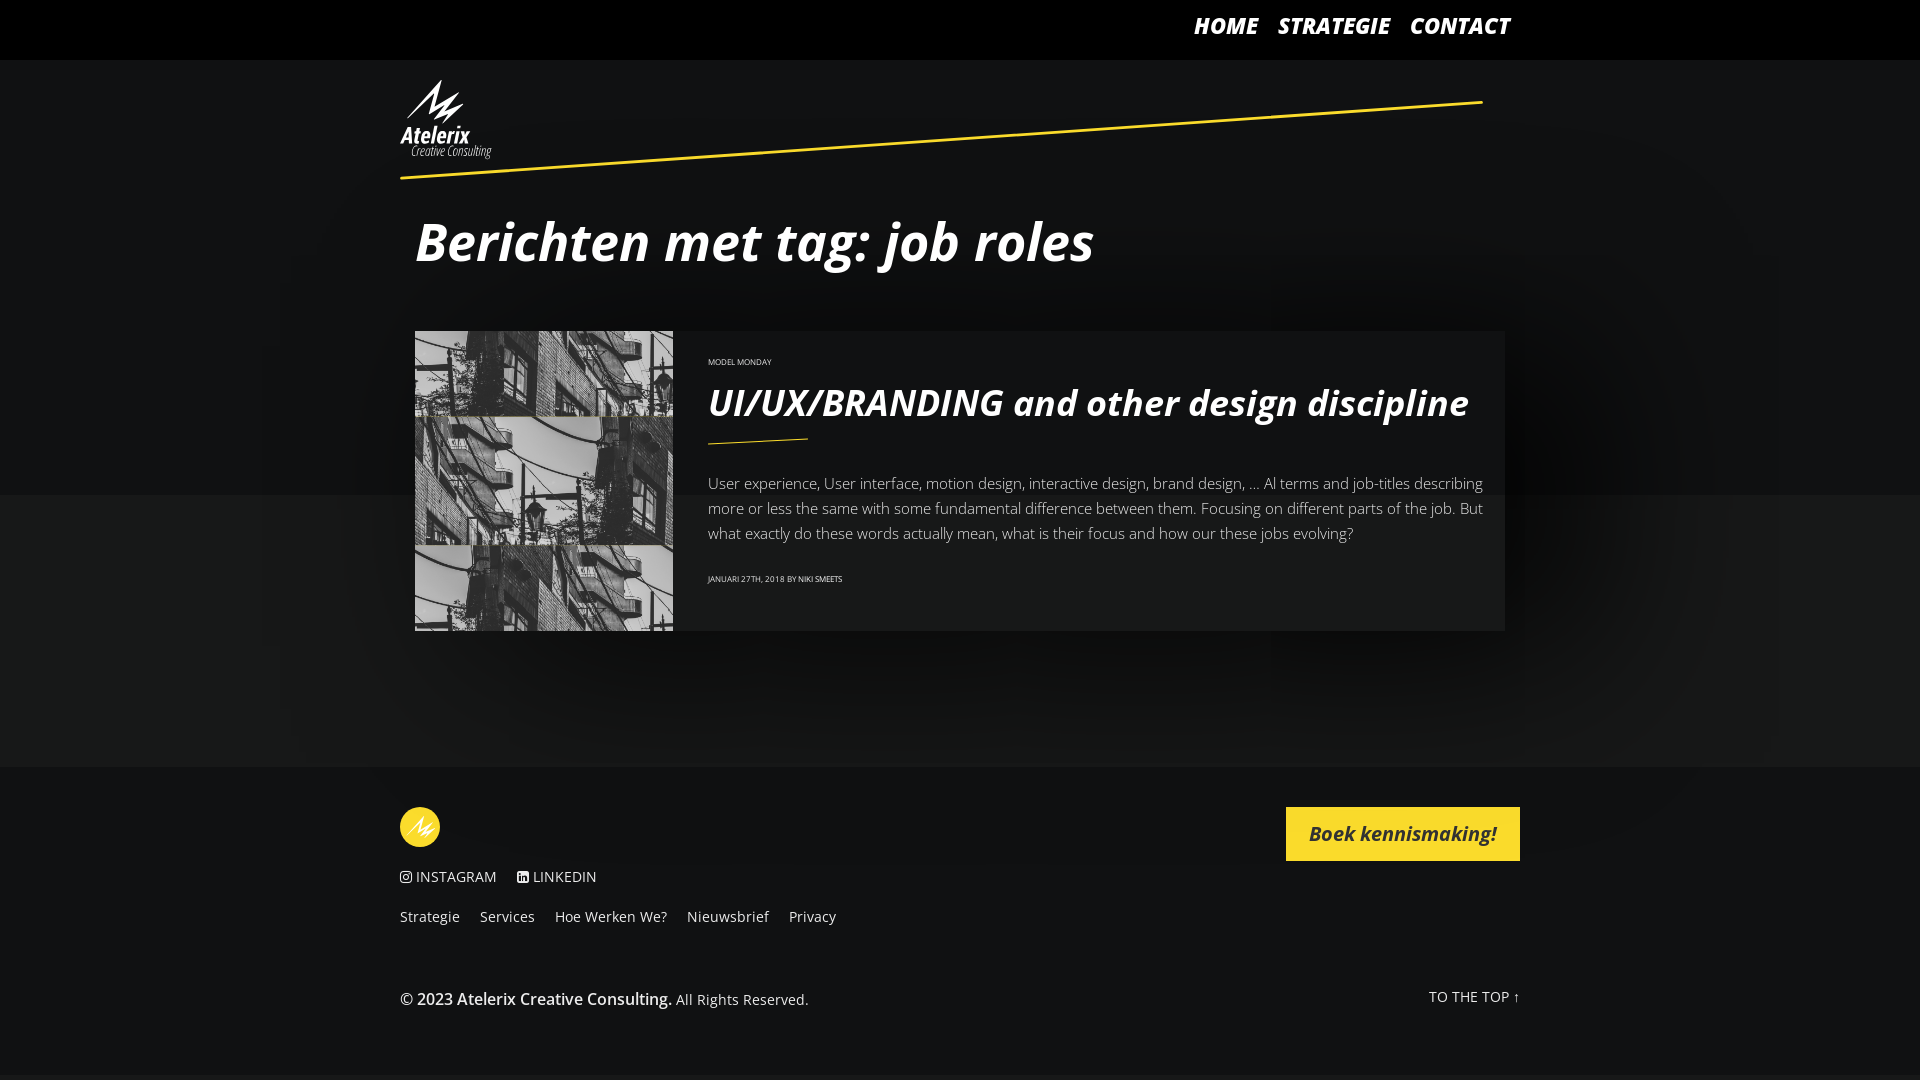 The width and height of the screenshot is (1920, 1080). I want to click on Privacy, so click(812, 916).